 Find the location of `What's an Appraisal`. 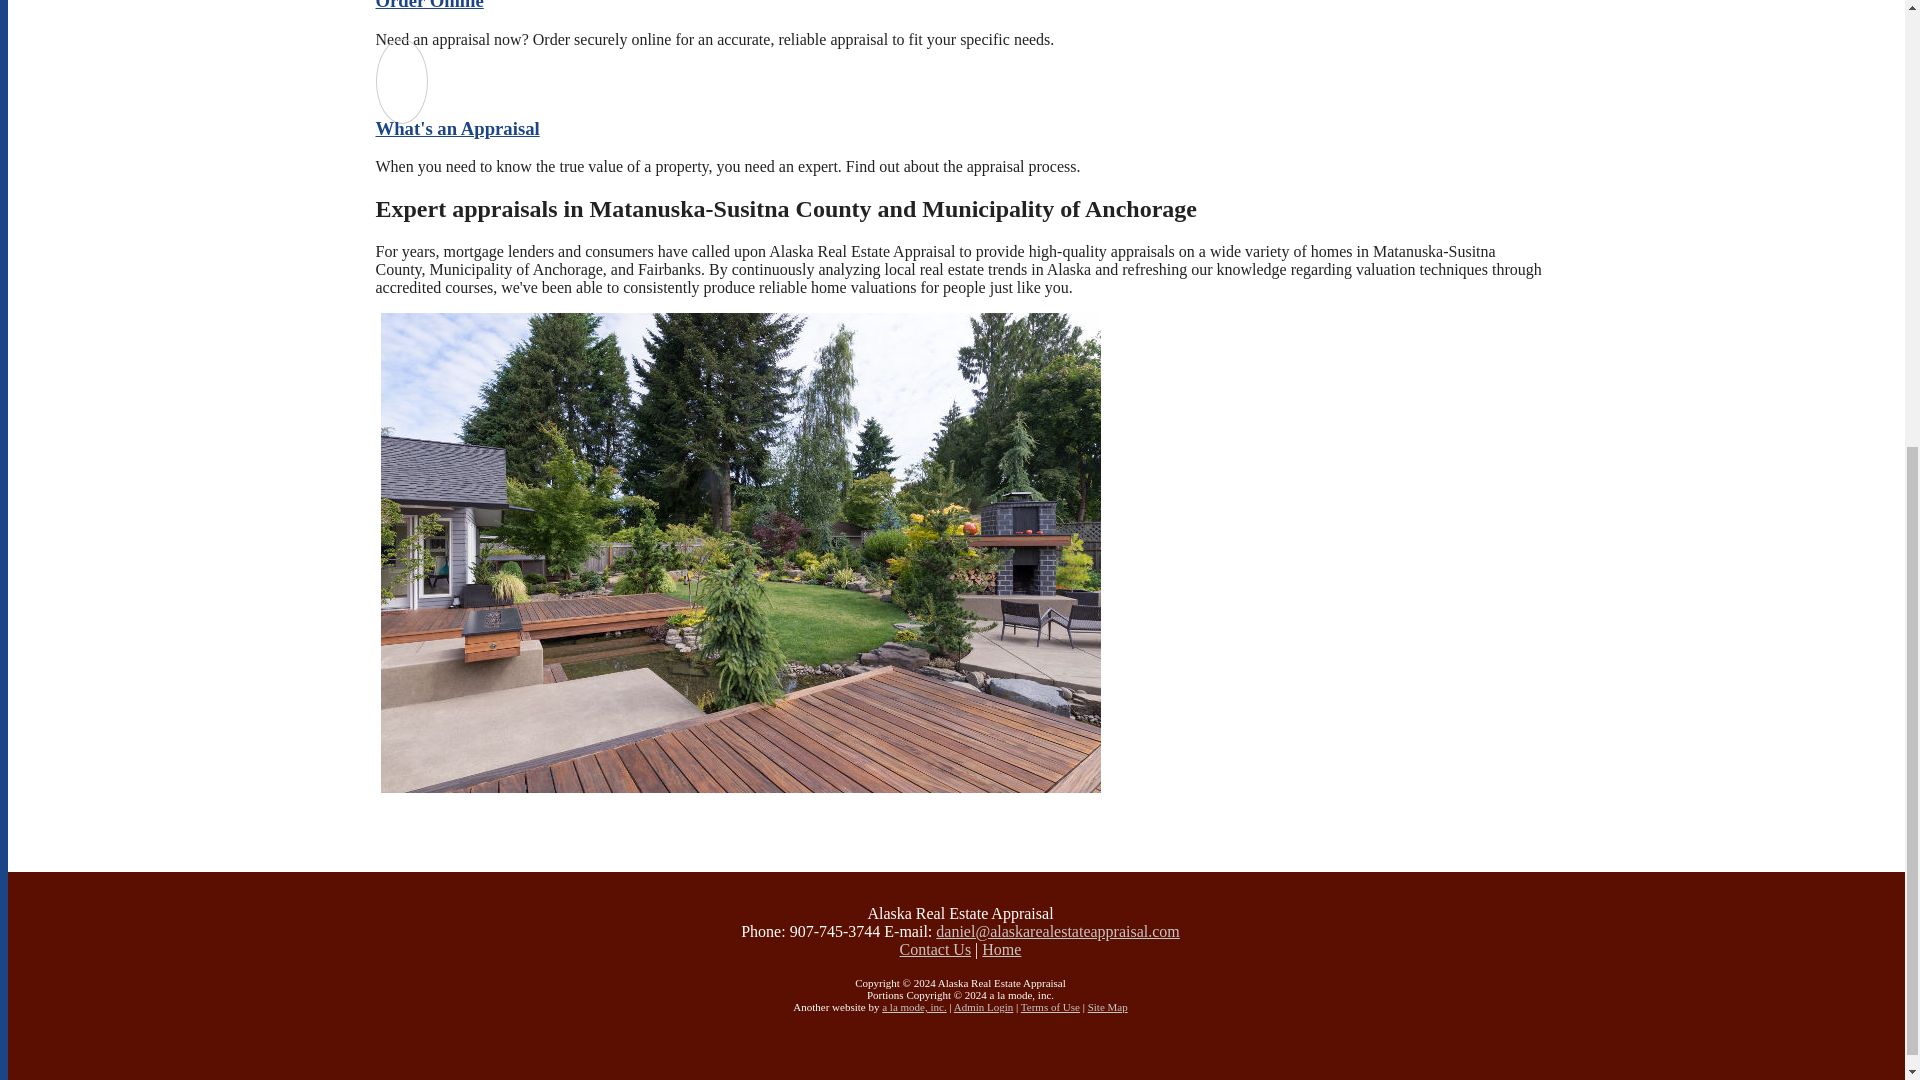

What's an Appraisal is located at coordinates (458, 128).